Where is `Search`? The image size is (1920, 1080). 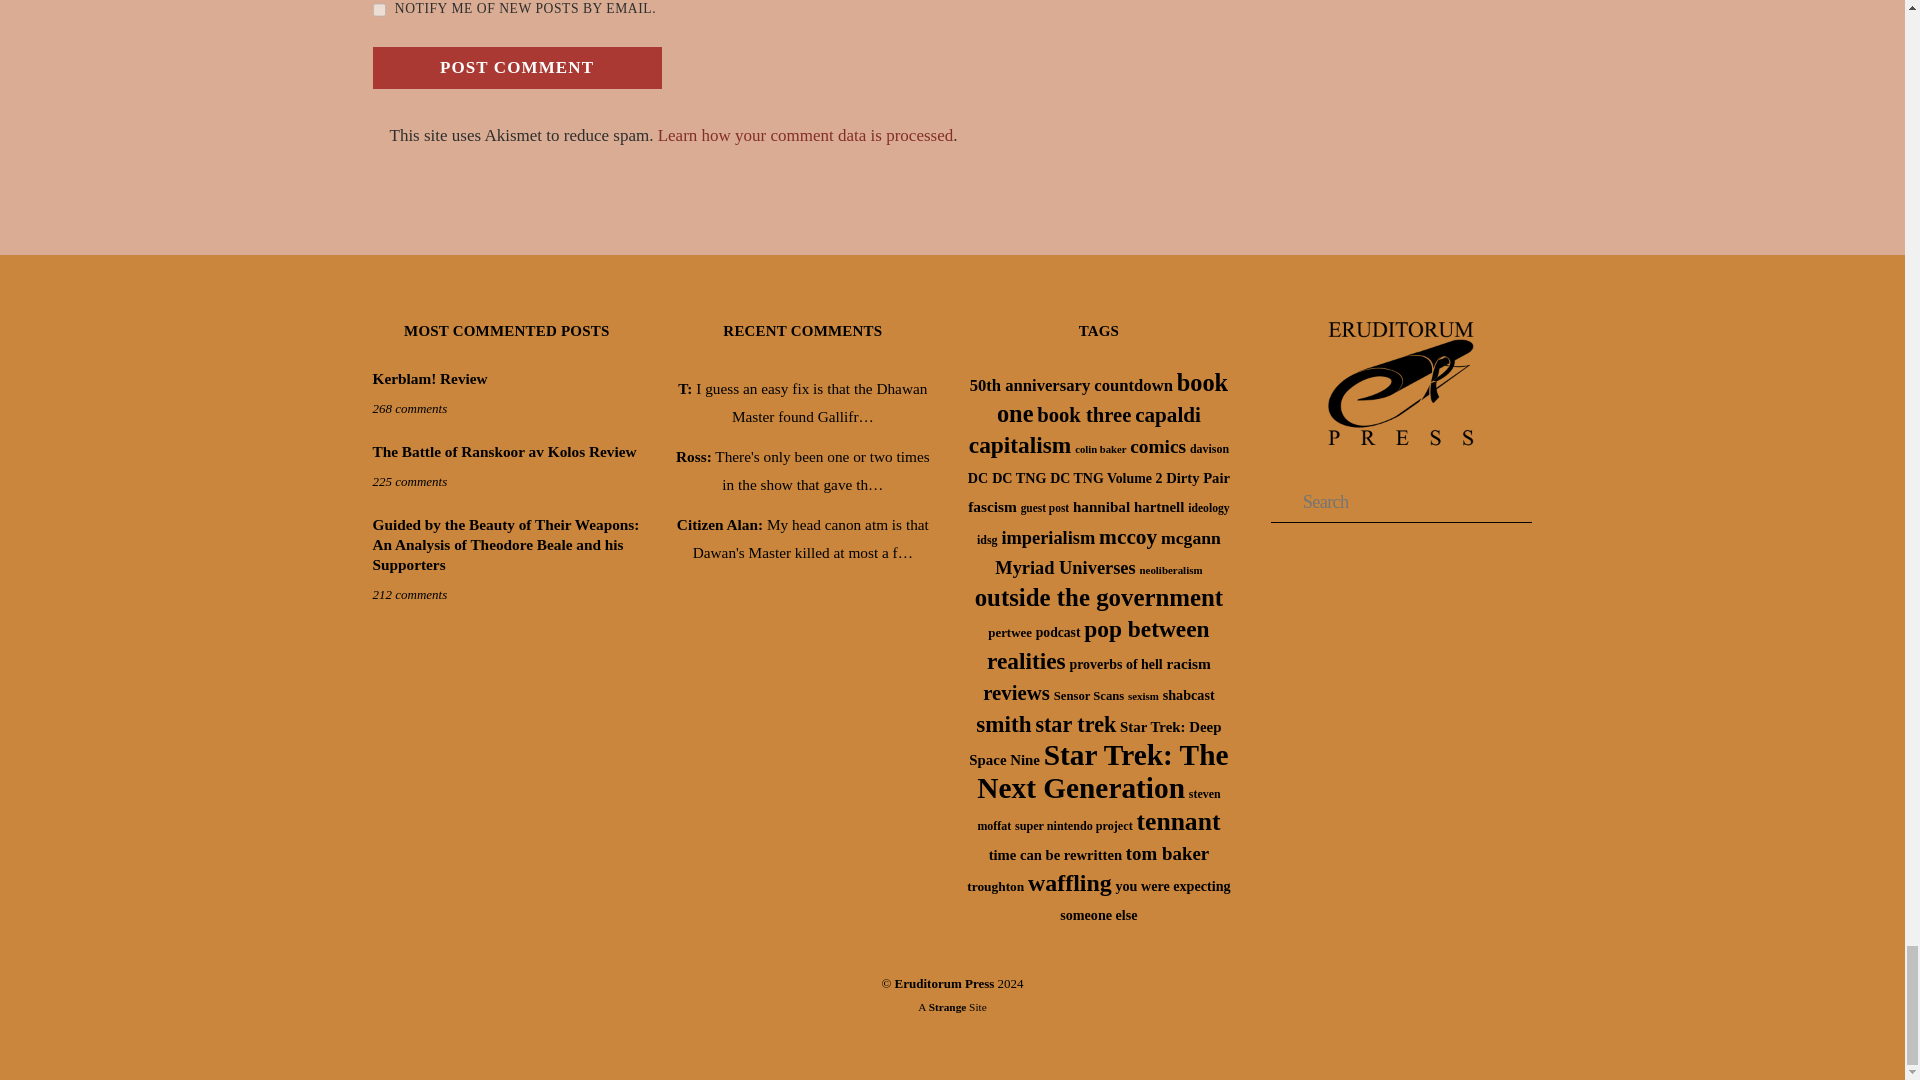
Search is located at coordinates (1402, 502).